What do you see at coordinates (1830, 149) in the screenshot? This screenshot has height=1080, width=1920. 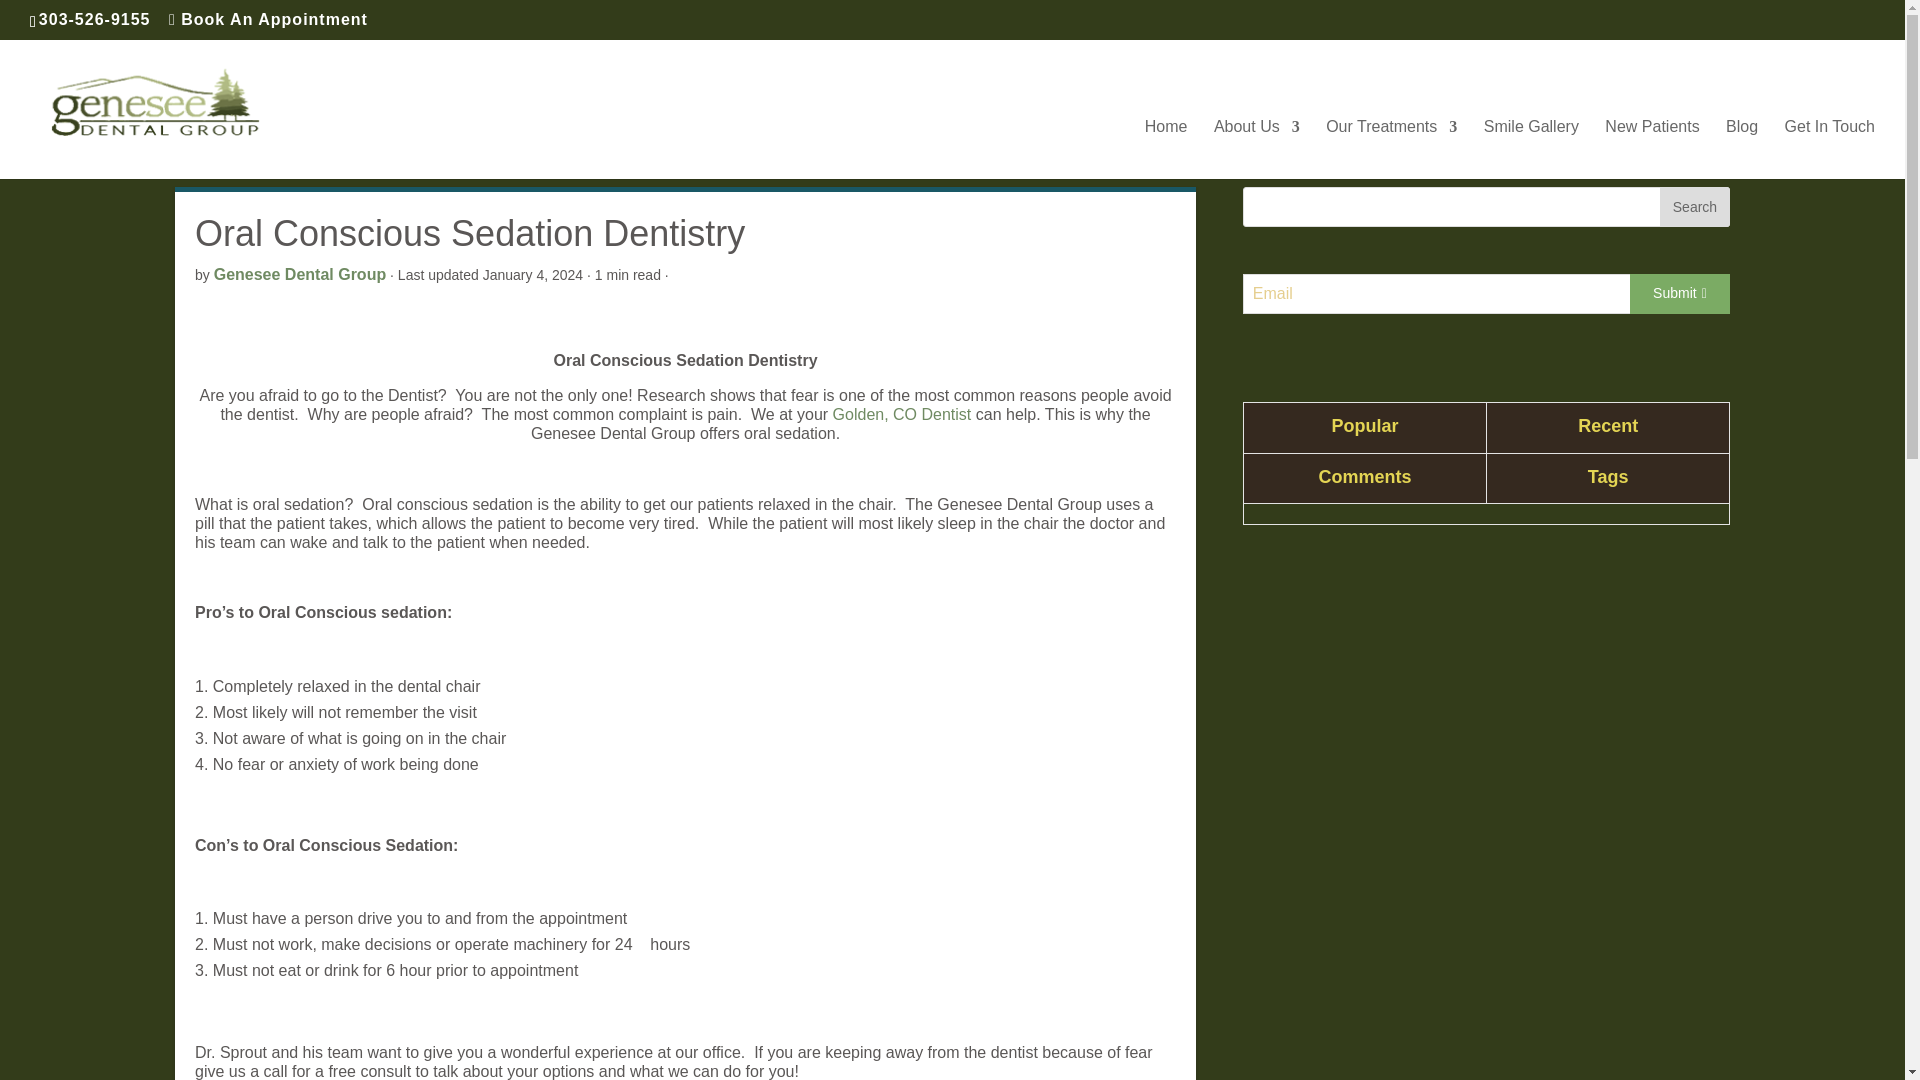 I see `Get In Touch` at bounding box center [1830, 149].